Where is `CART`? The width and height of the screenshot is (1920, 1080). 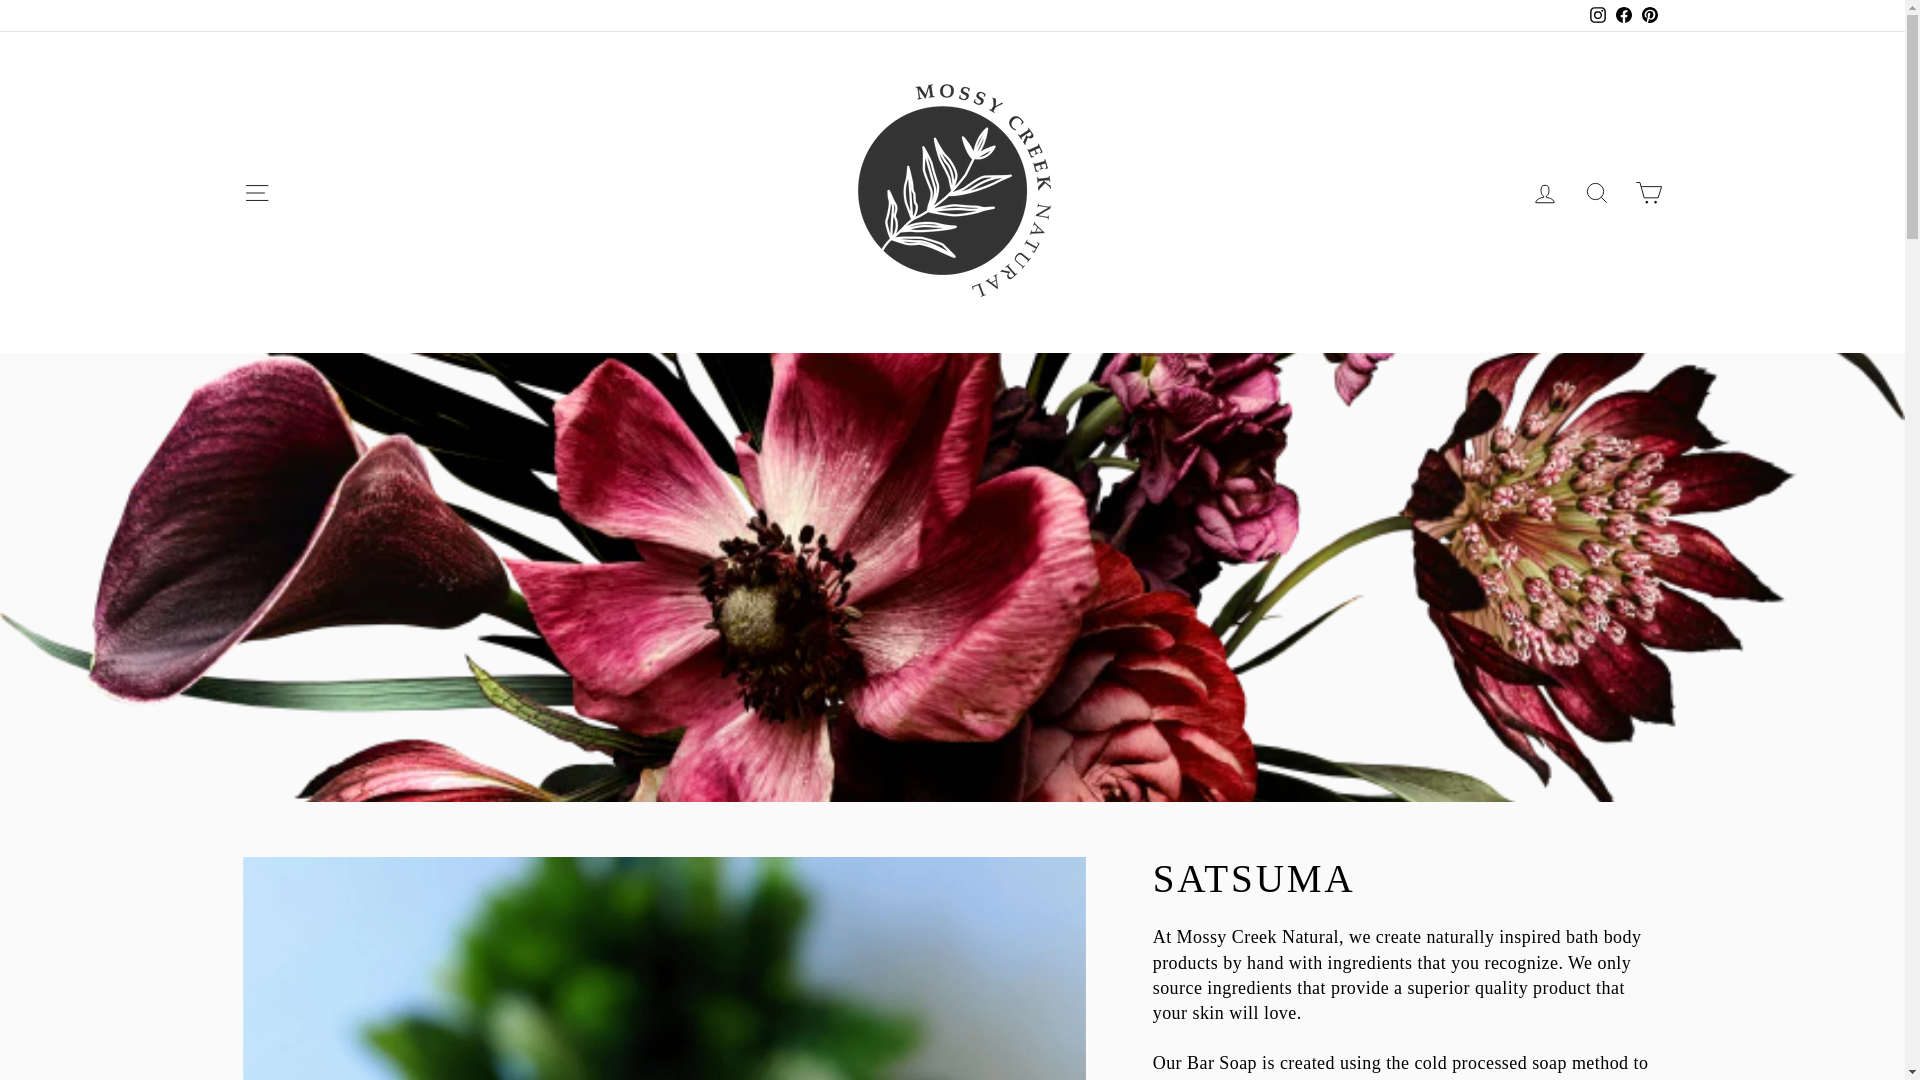
CART is located at coordinates (1596, 193).